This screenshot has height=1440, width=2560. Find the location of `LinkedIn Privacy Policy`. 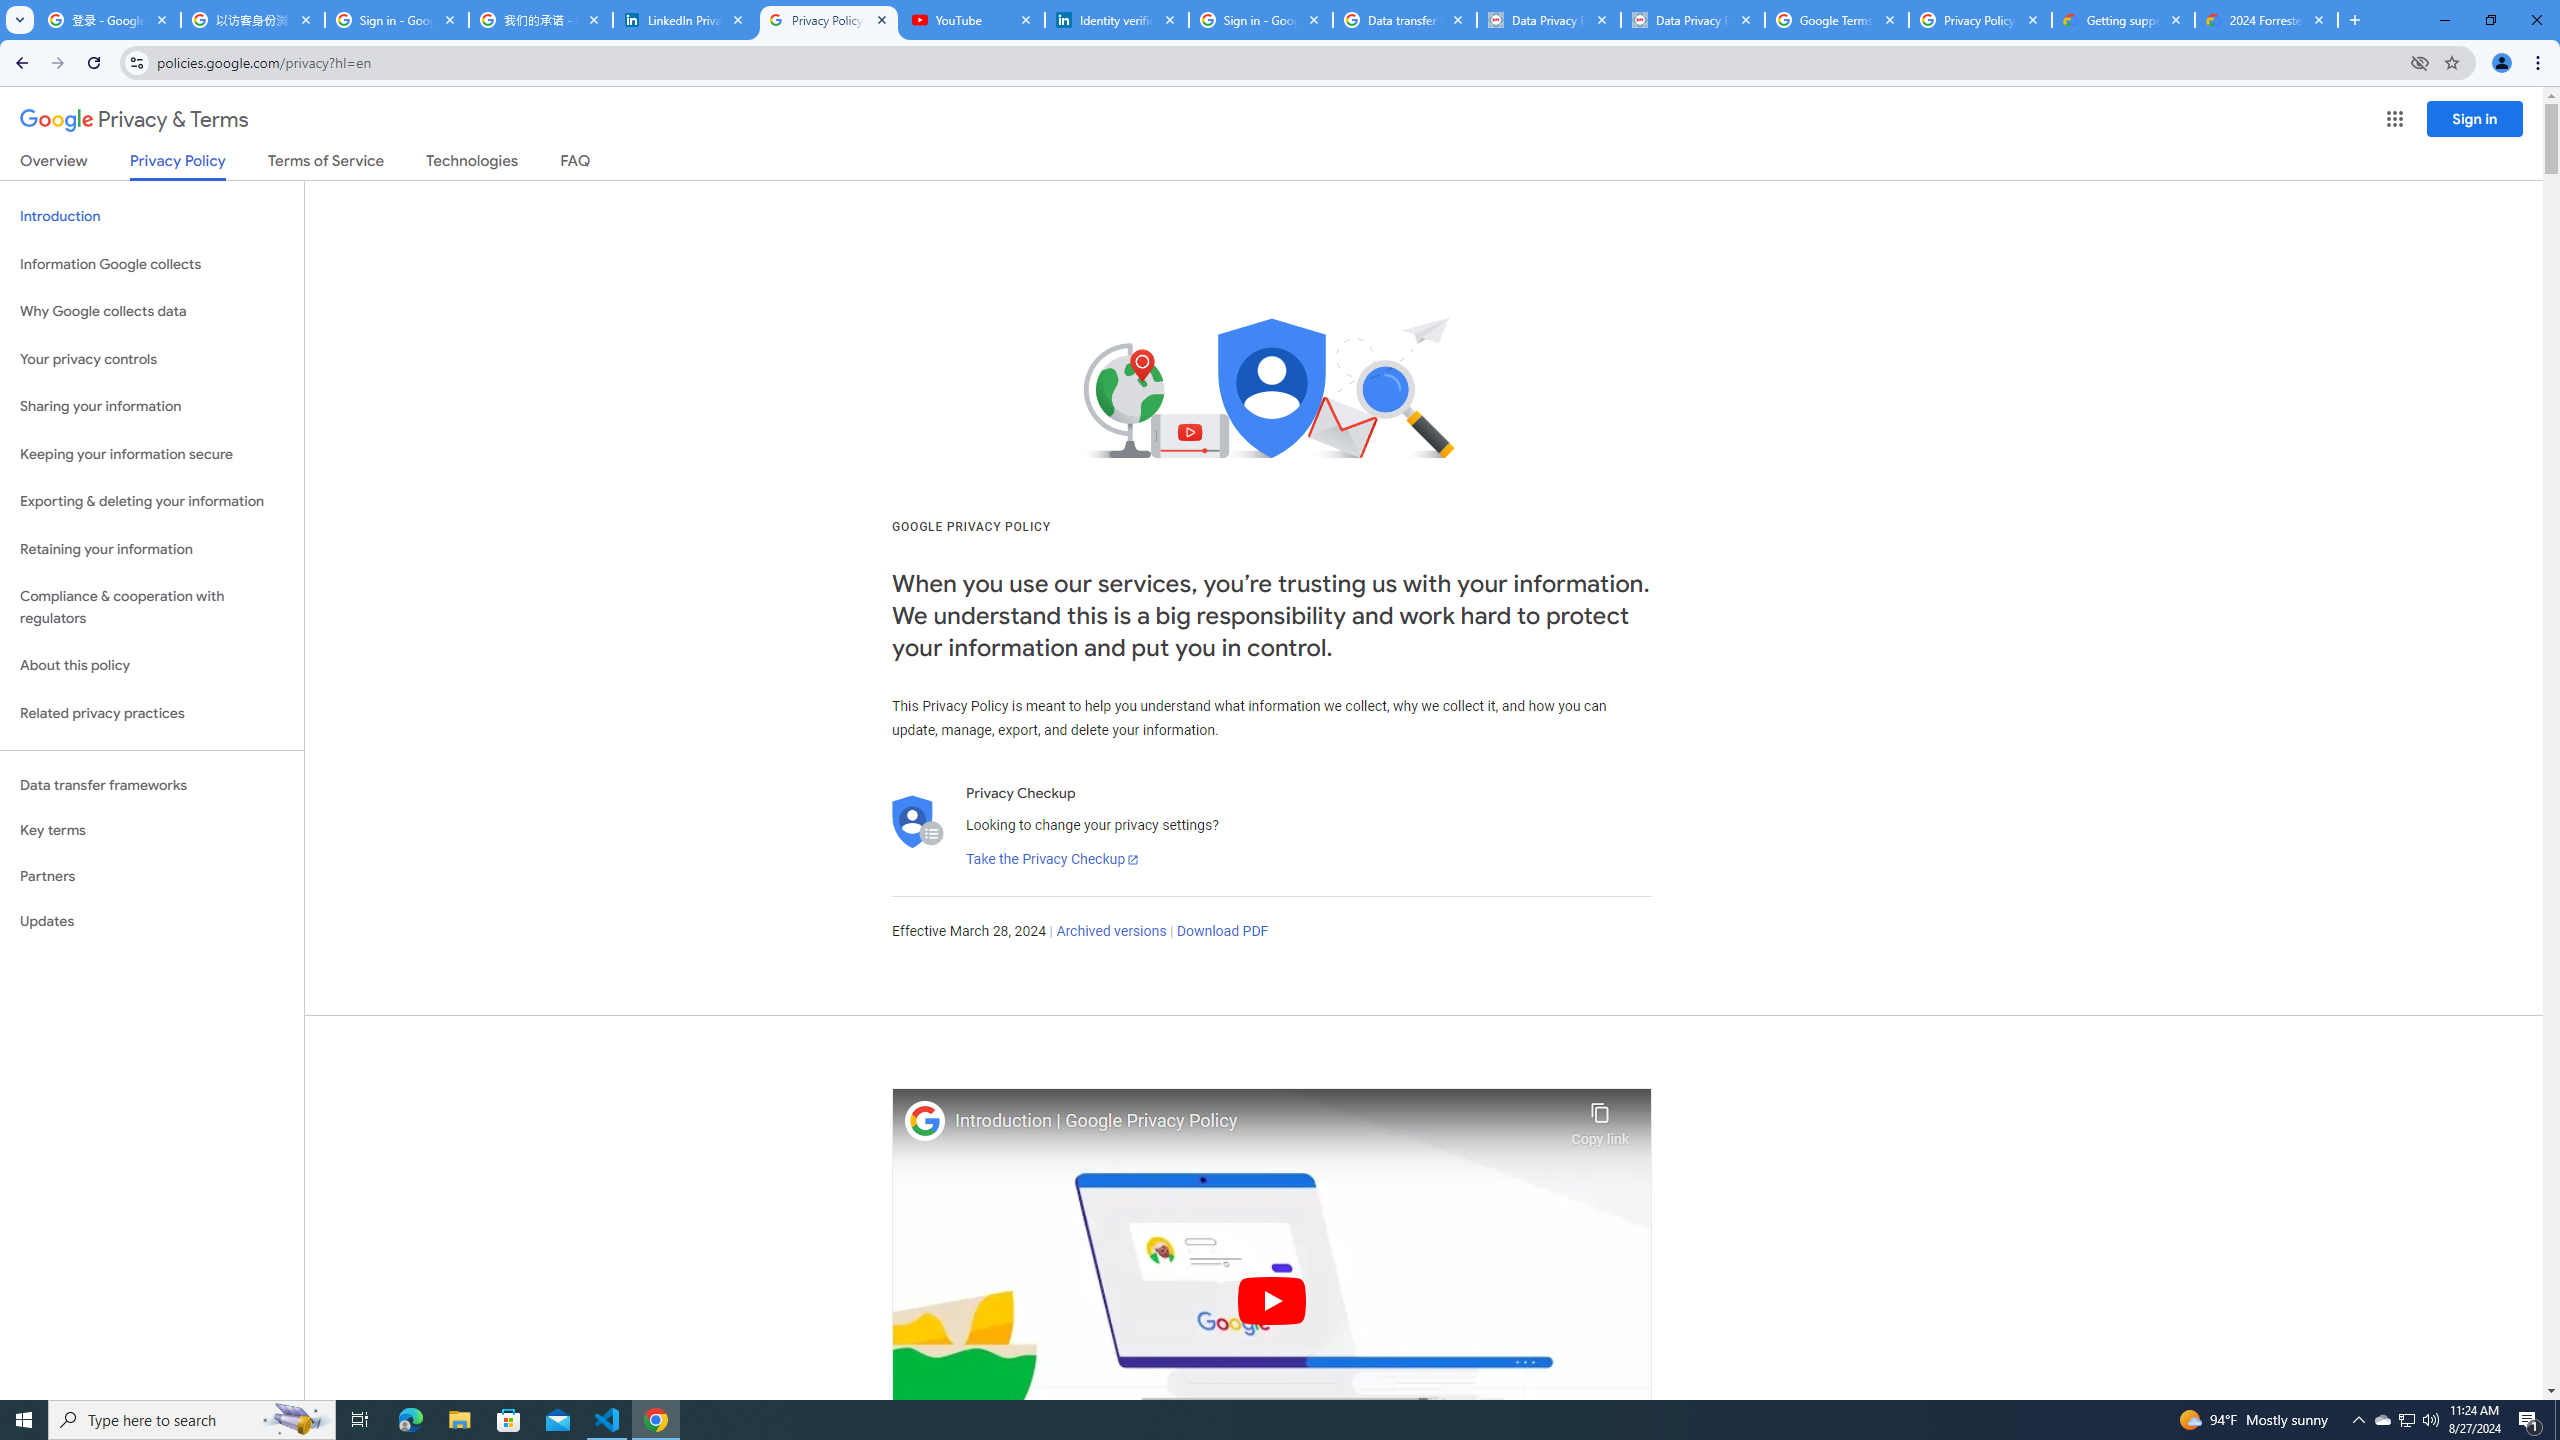

LinkedIn Privacy Policy is located at coordinates (684, 20).